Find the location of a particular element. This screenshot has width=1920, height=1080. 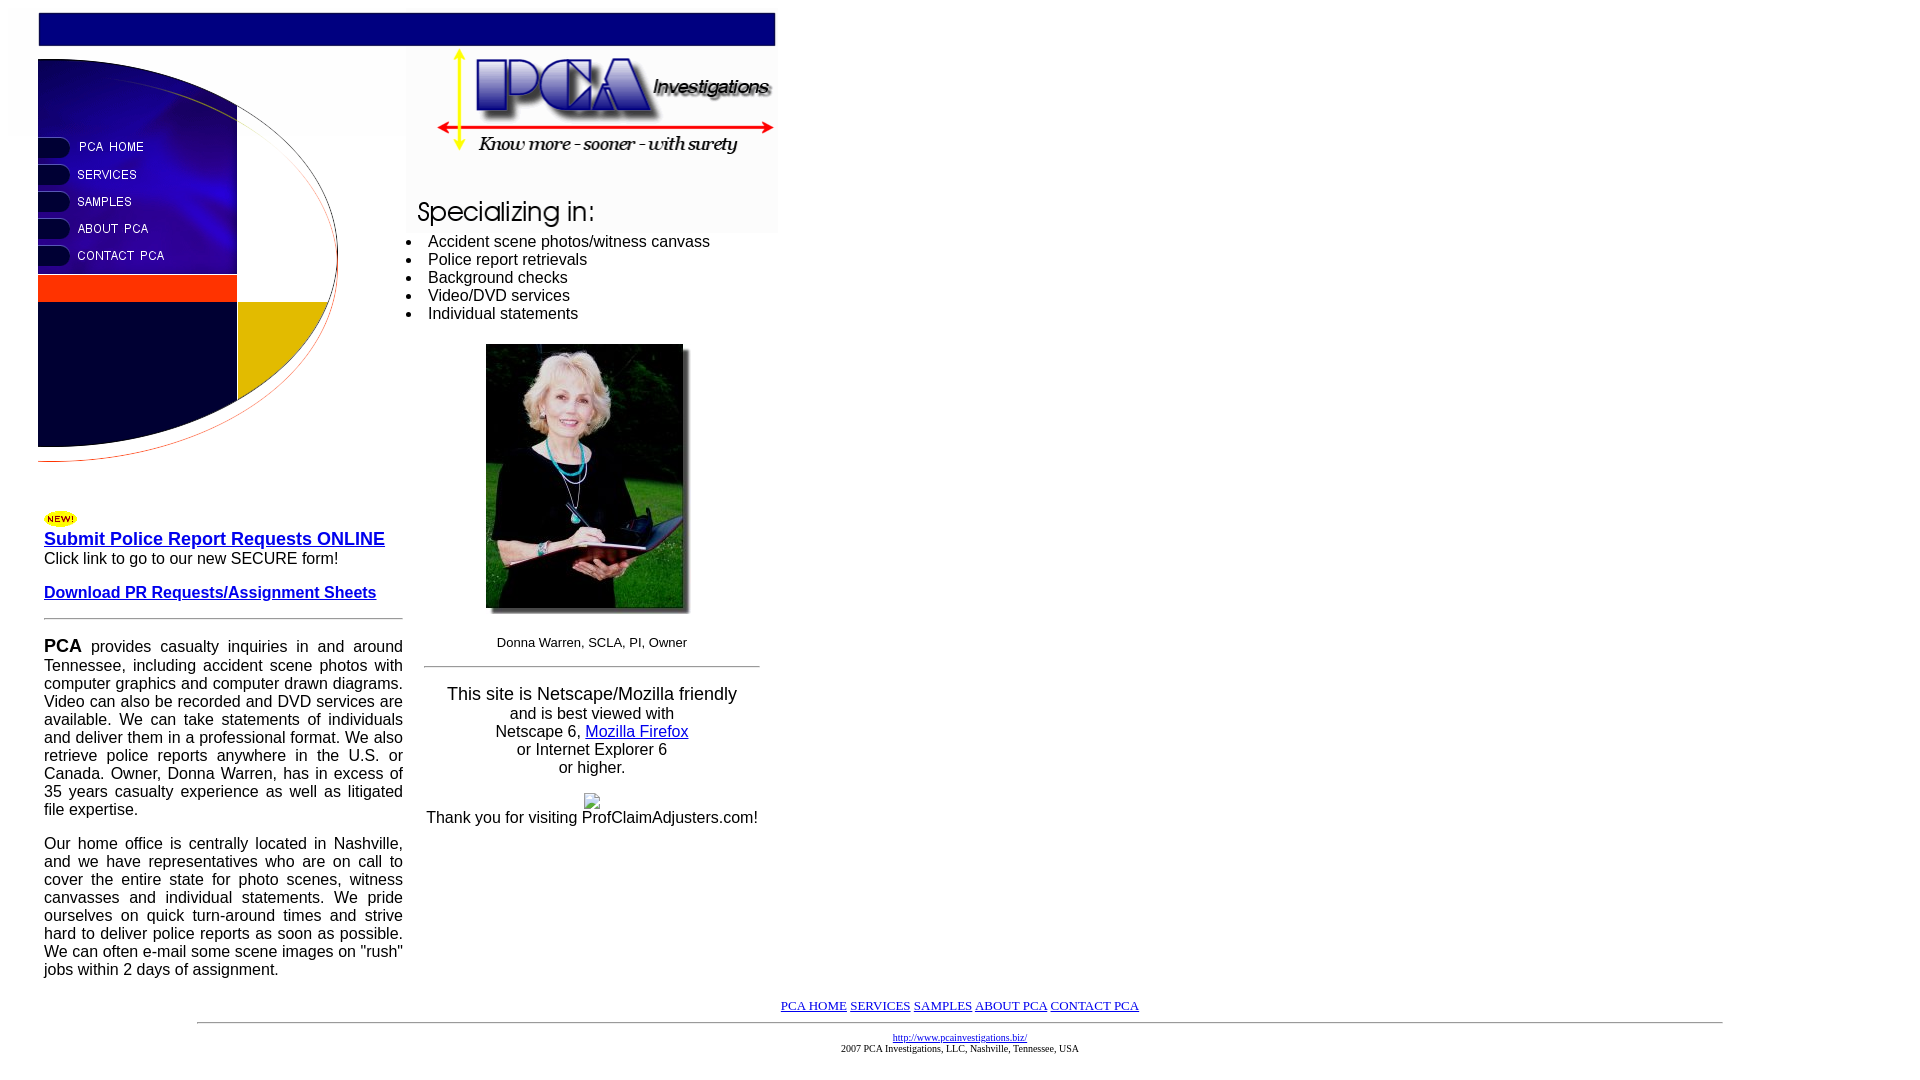

ABOUT PCA is located at coordinates (1010, 1005).